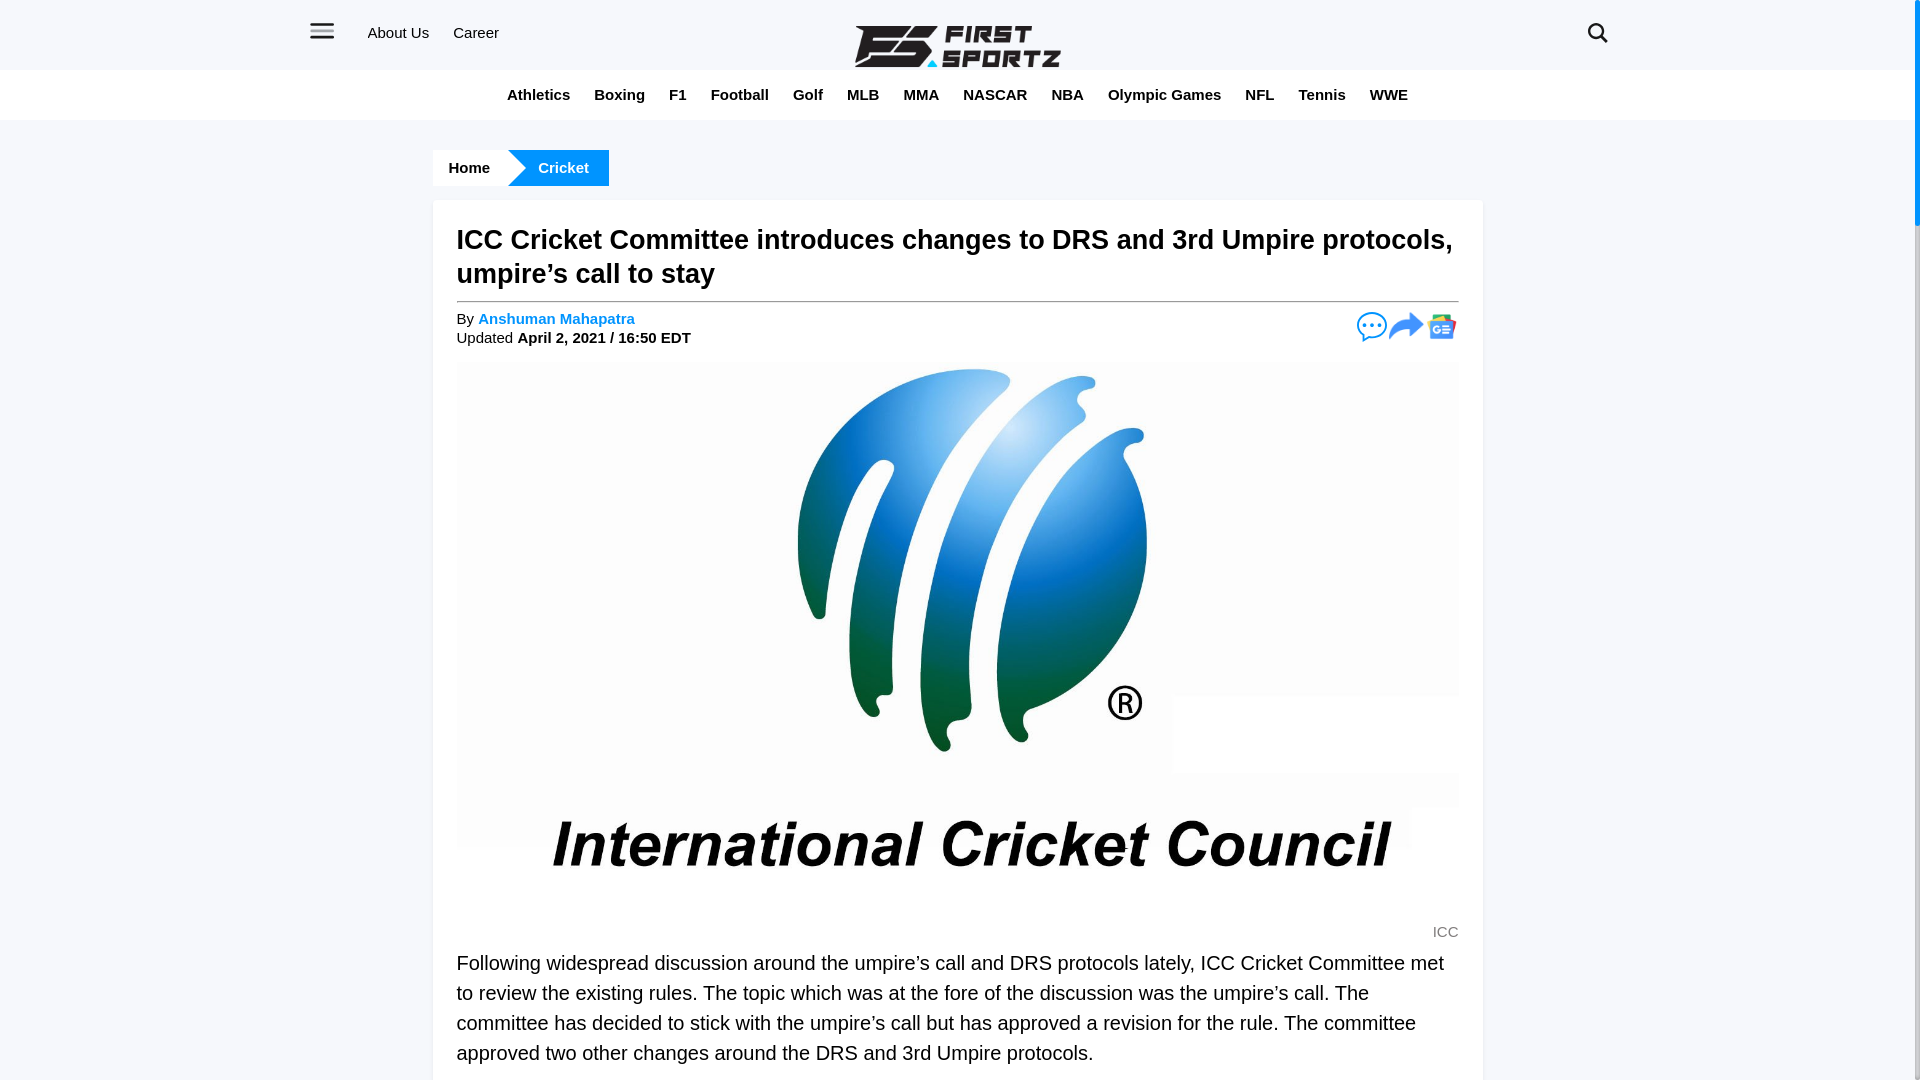 This screenshot has width=1920, height=1080. I want to click on WWE, so click(1388, 94).